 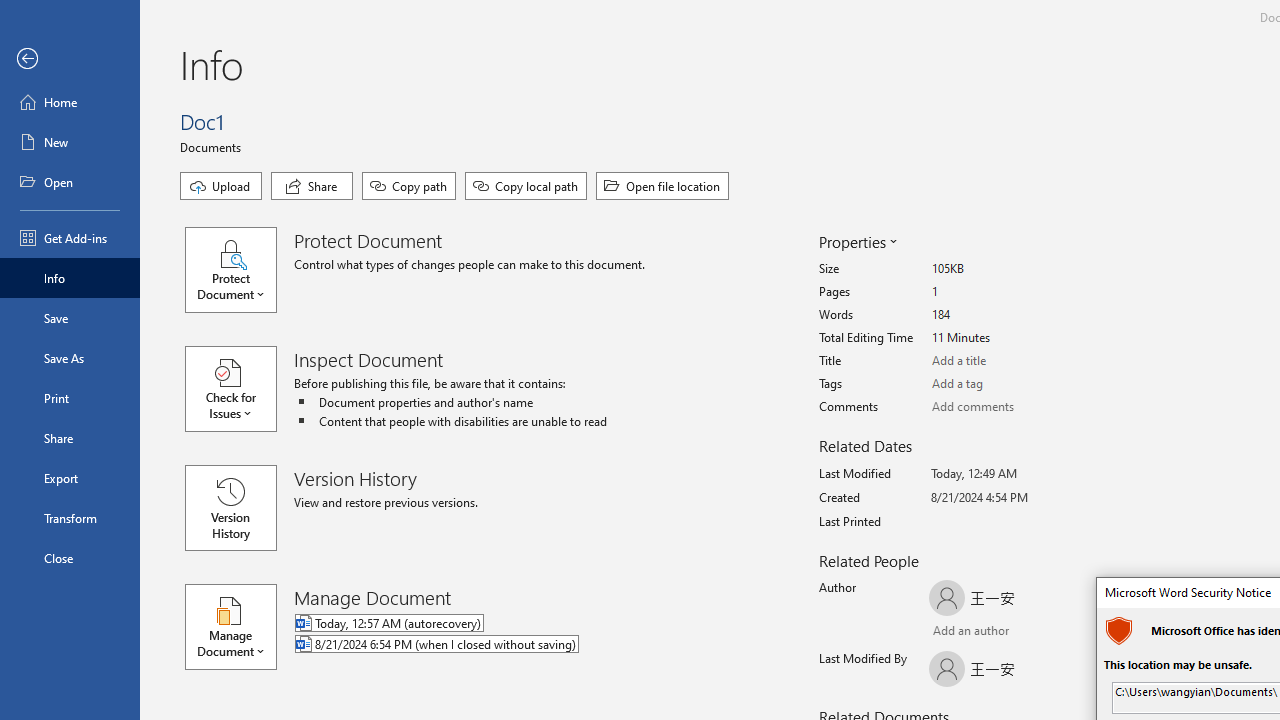 I want to click on Comments, so click(x=1006, y=407).